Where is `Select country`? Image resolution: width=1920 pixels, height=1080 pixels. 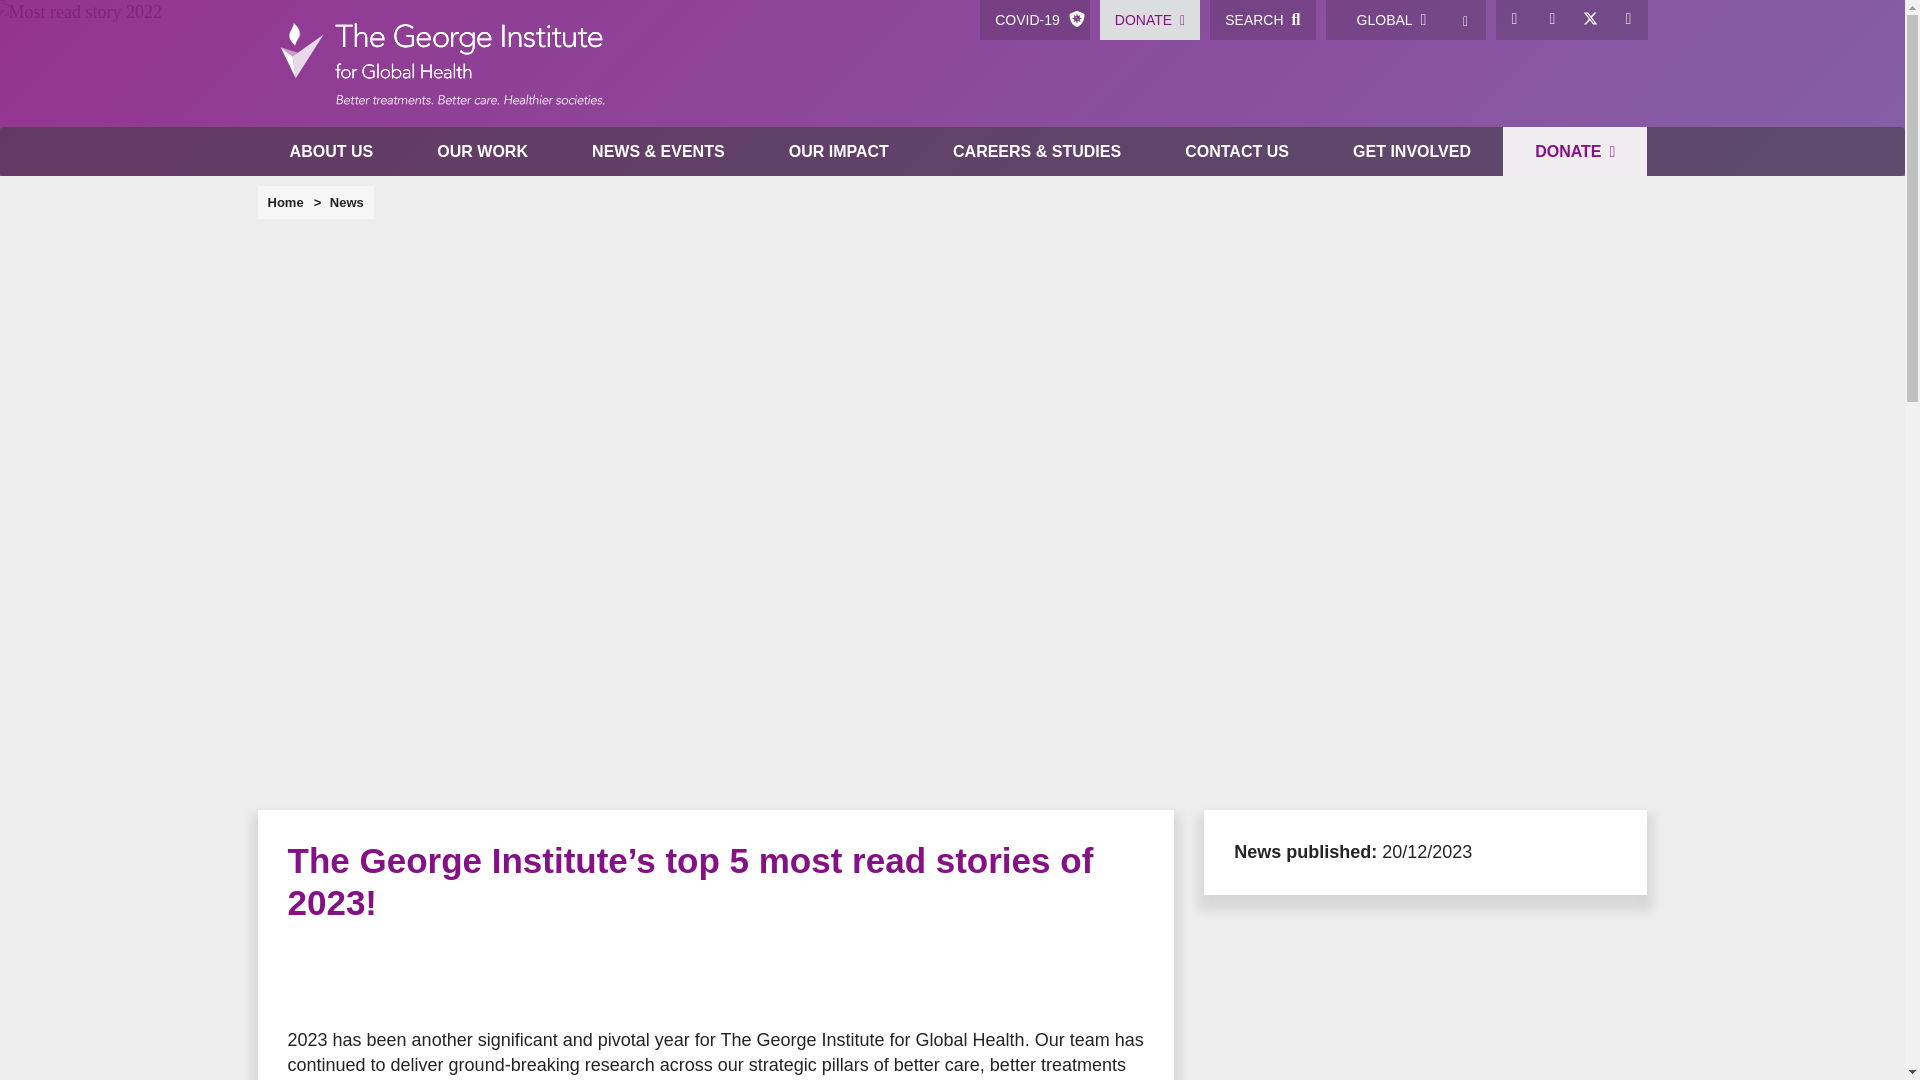
Select country is located at coordinates (1466, 20).